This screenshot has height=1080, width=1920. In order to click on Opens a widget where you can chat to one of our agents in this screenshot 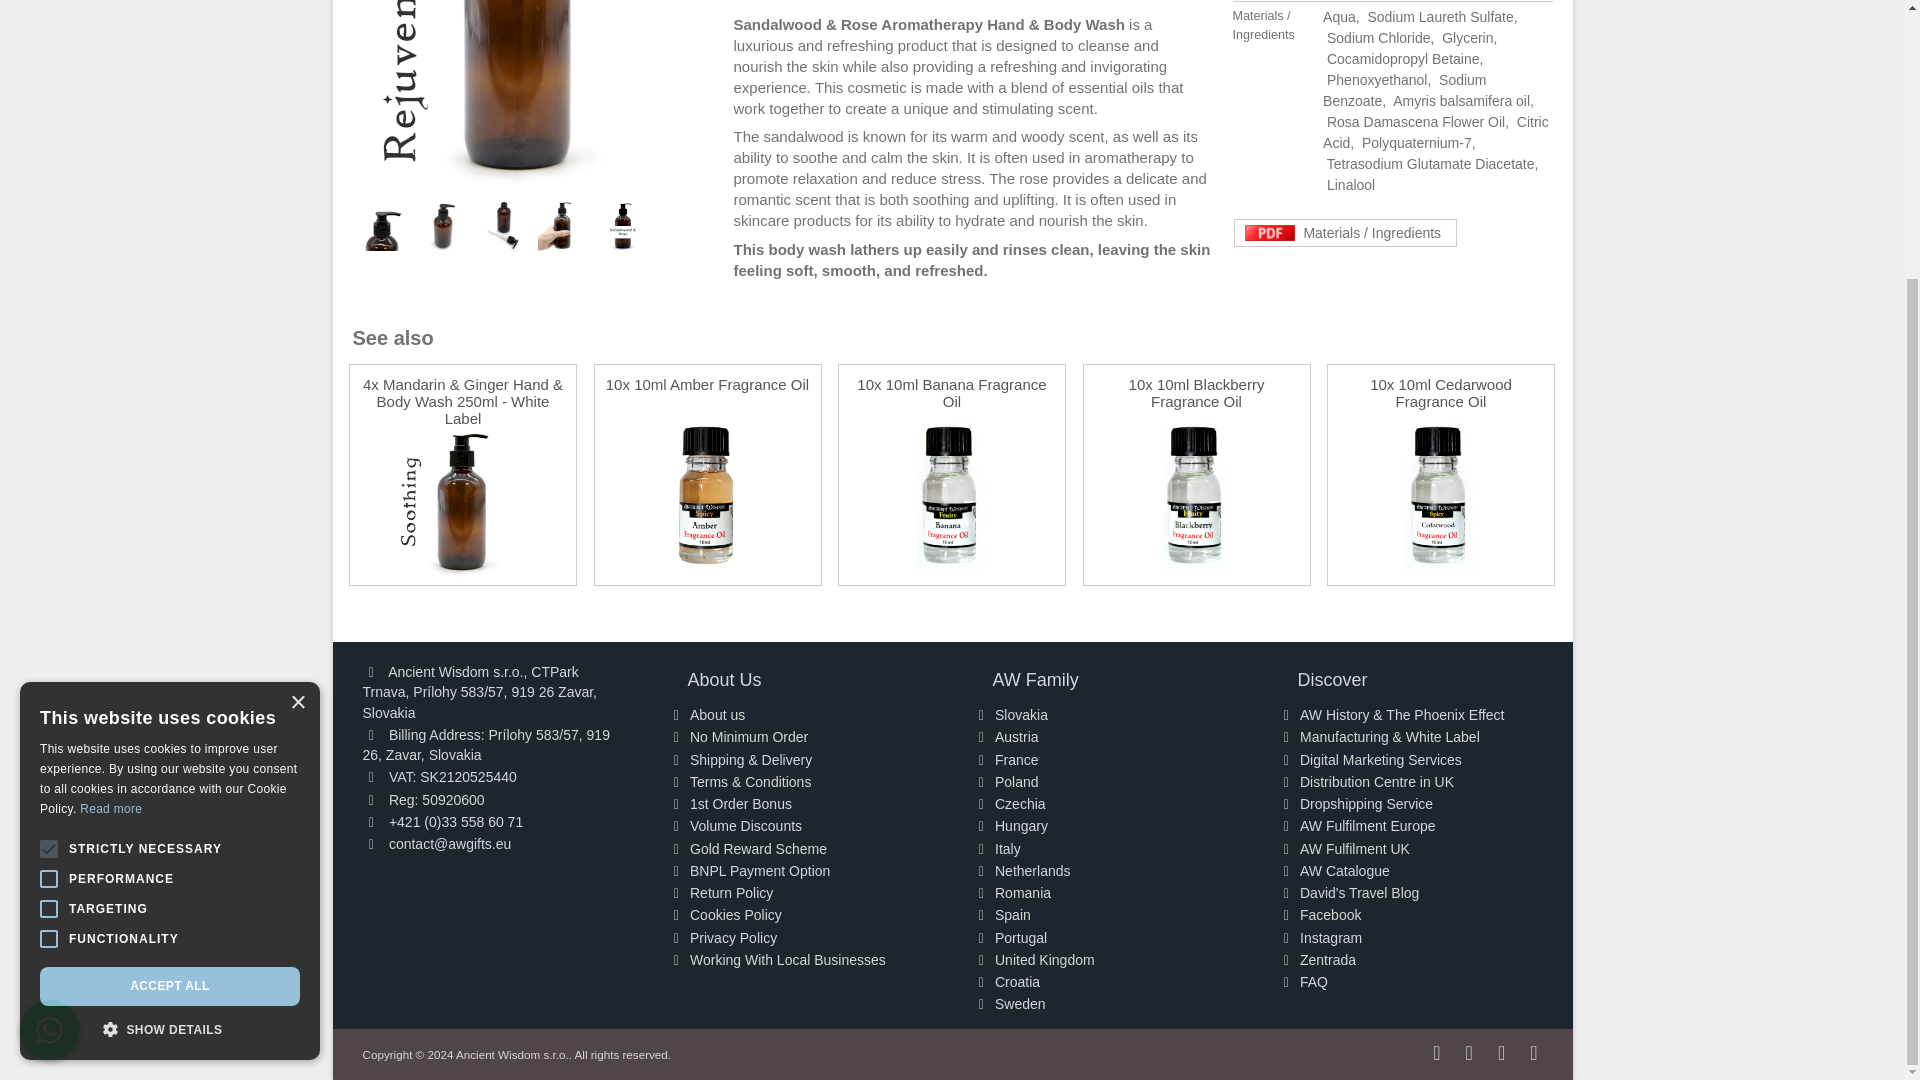, I will do `click(1832, 682)`.